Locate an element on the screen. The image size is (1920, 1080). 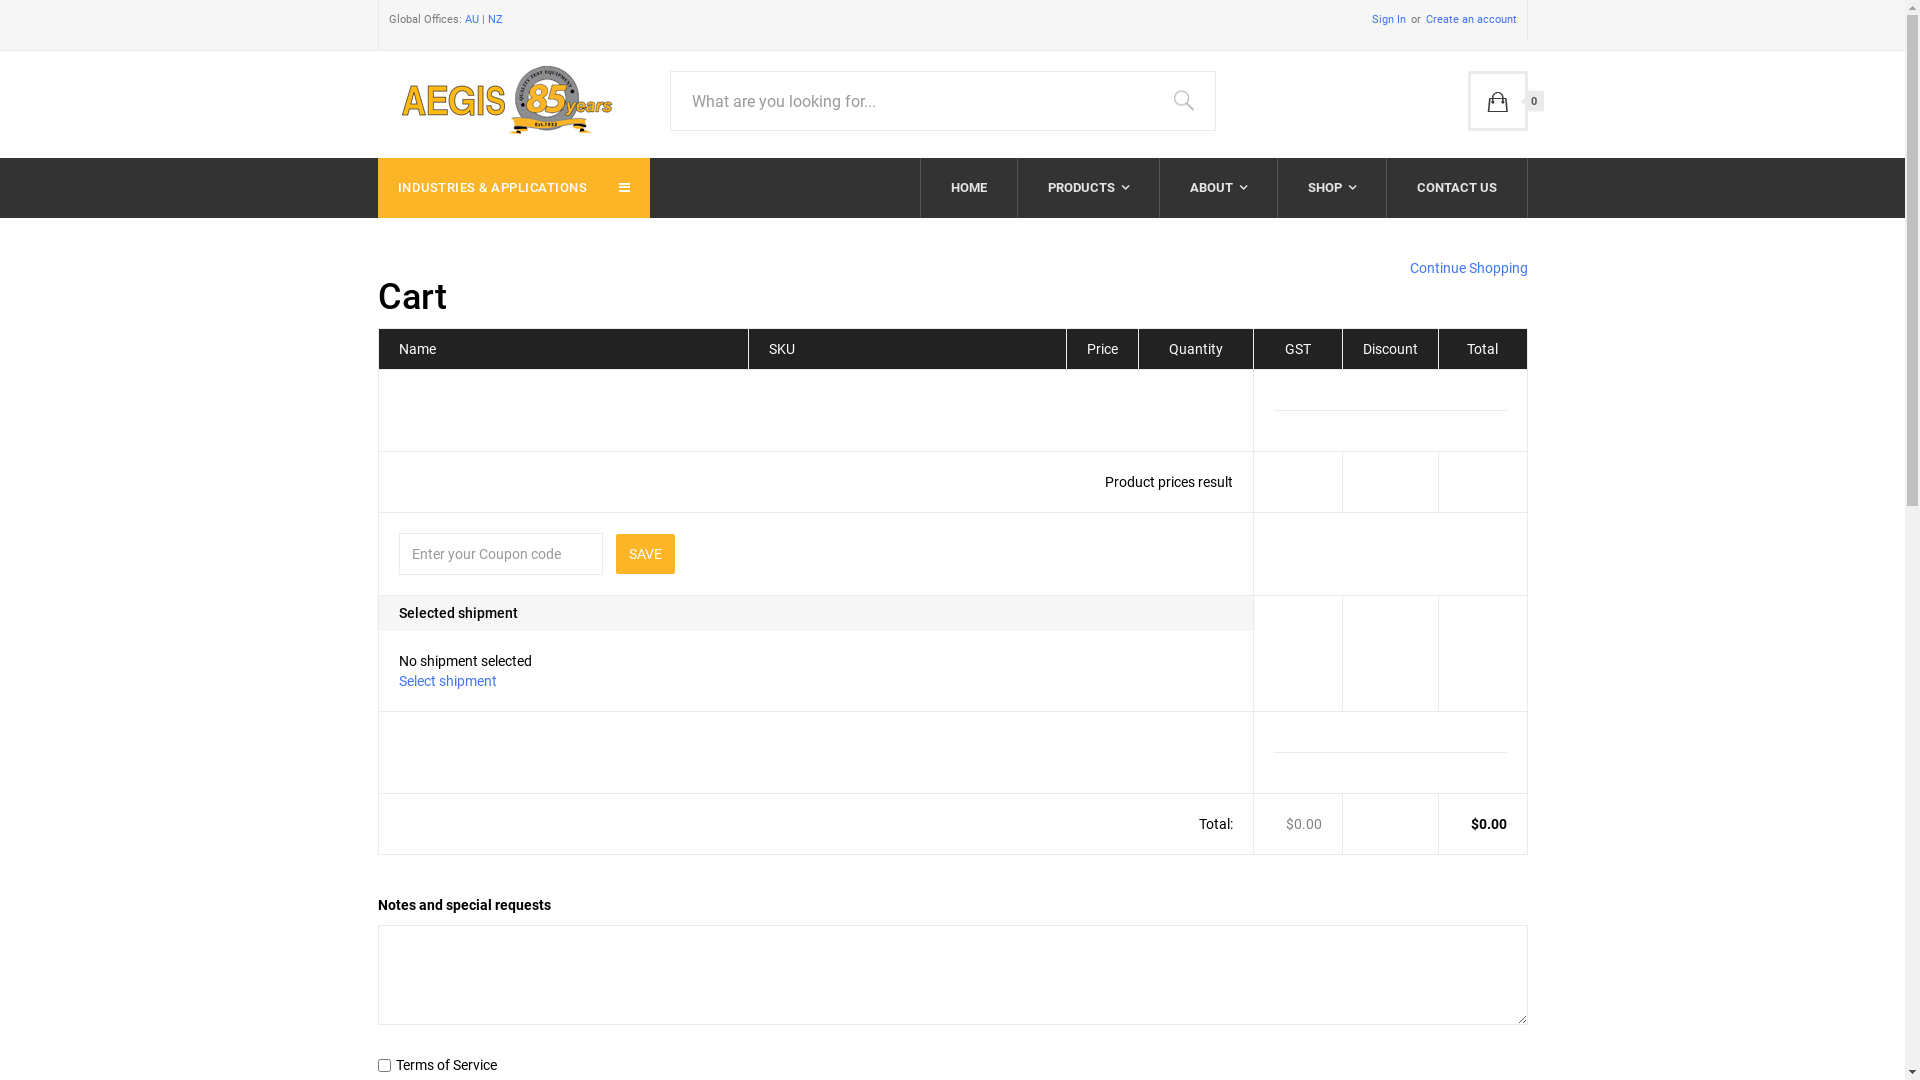
SHOP is located at coordinates (1332, 188).